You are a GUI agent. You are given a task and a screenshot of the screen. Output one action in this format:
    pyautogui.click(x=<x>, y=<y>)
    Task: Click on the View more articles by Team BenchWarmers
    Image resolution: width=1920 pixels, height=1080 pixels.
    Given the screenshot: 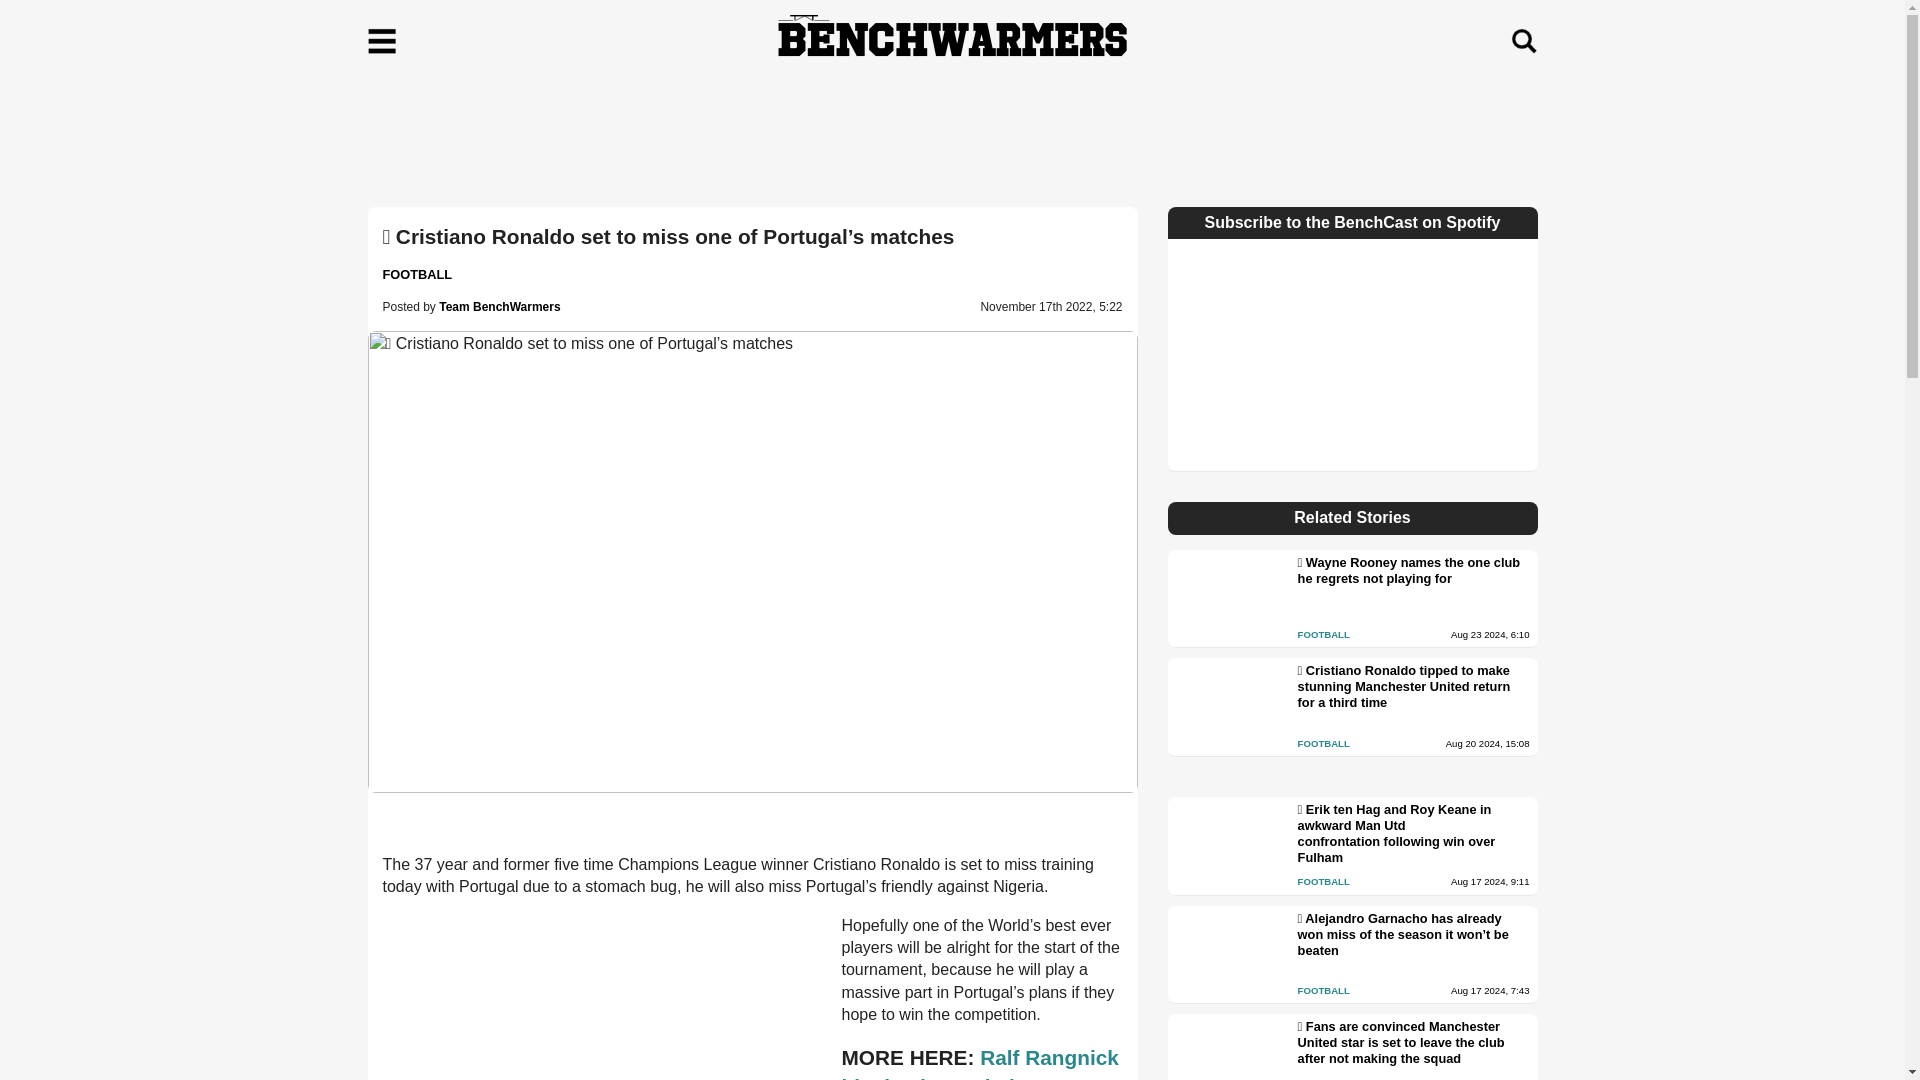 What is the action you would take?
    pyautogui.click(x=500, y=307)
    